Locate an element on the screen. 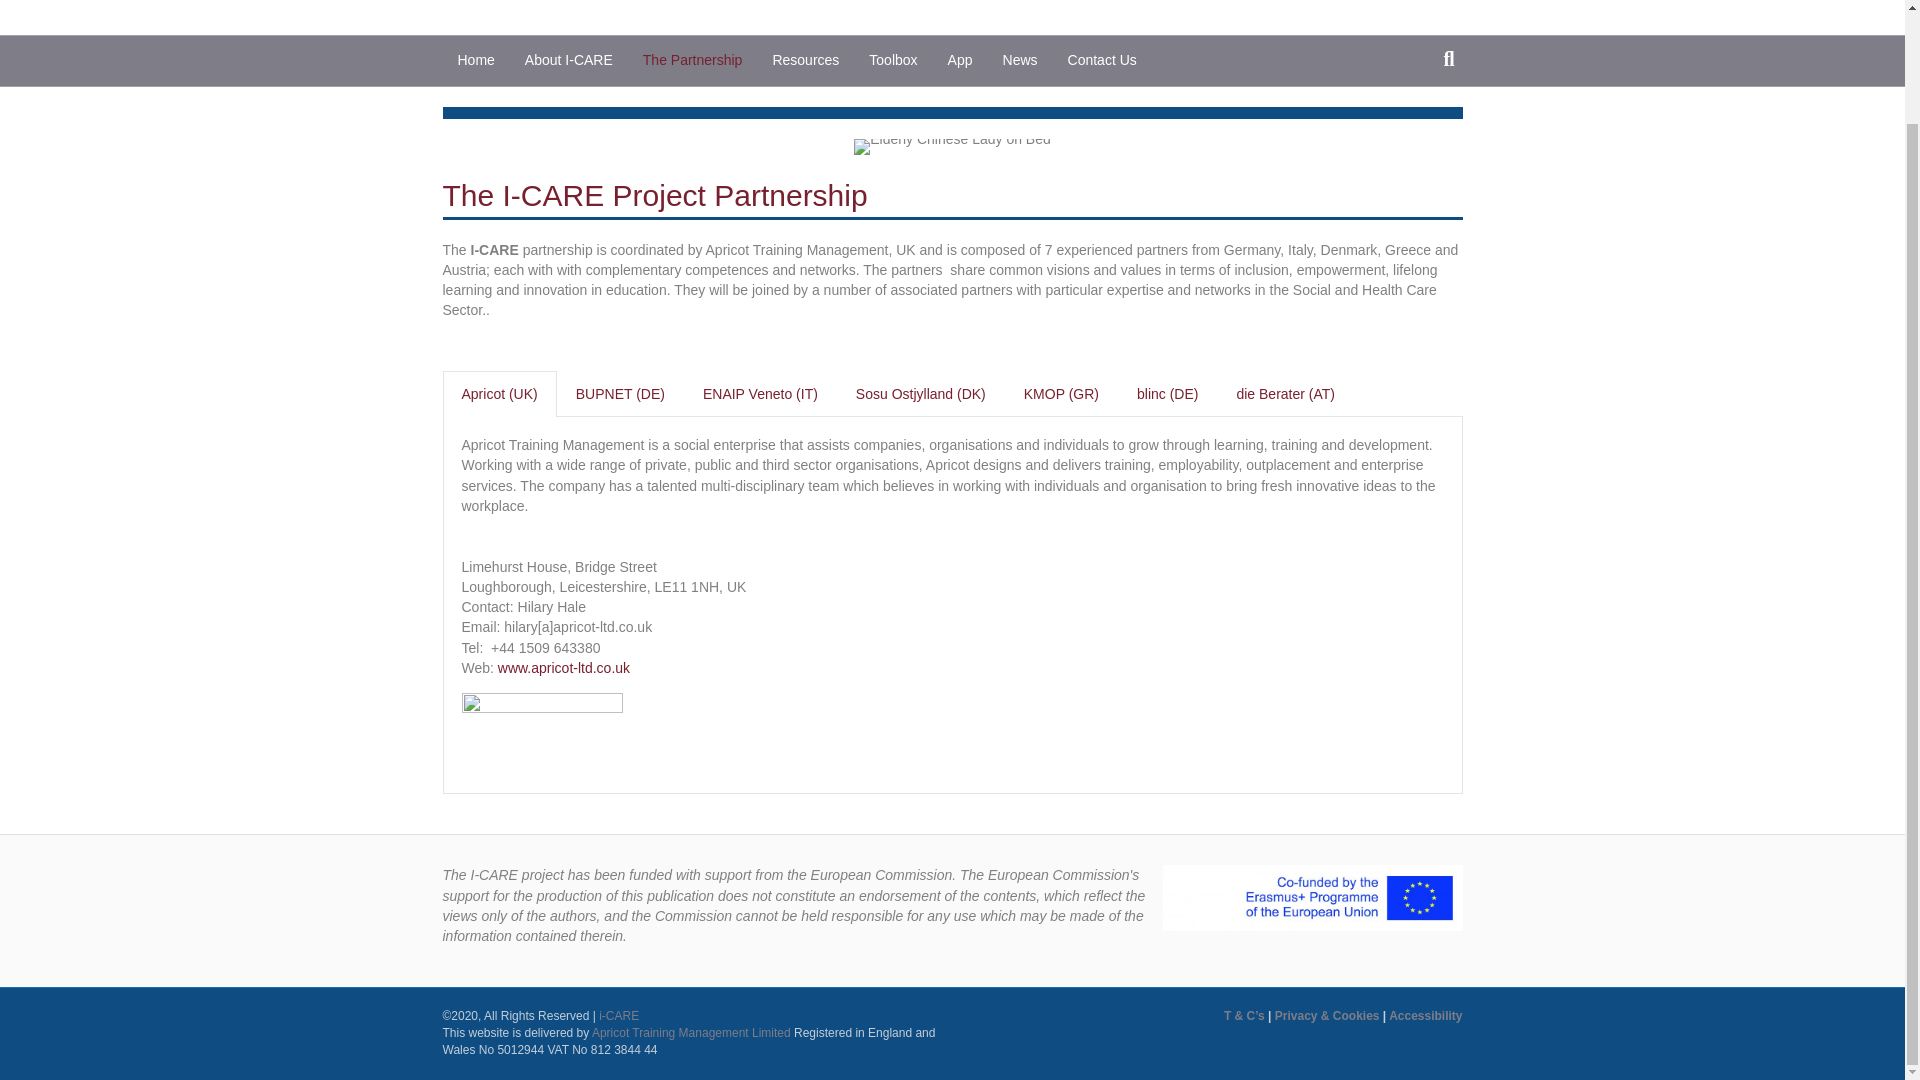 This screenshot has height=1080, width=1920. The Partnership is located at coordinates (692, 60).